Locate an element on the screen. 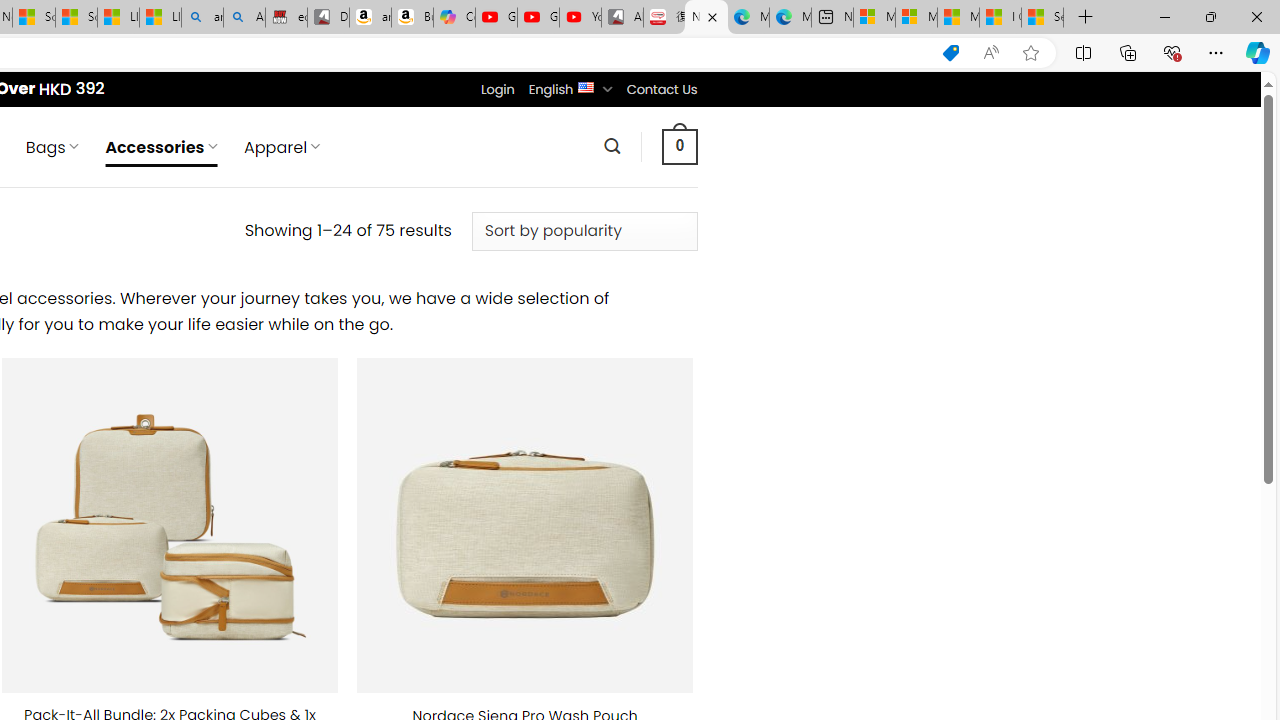  Gloom - YouTube is located at coordinates (538, 18).